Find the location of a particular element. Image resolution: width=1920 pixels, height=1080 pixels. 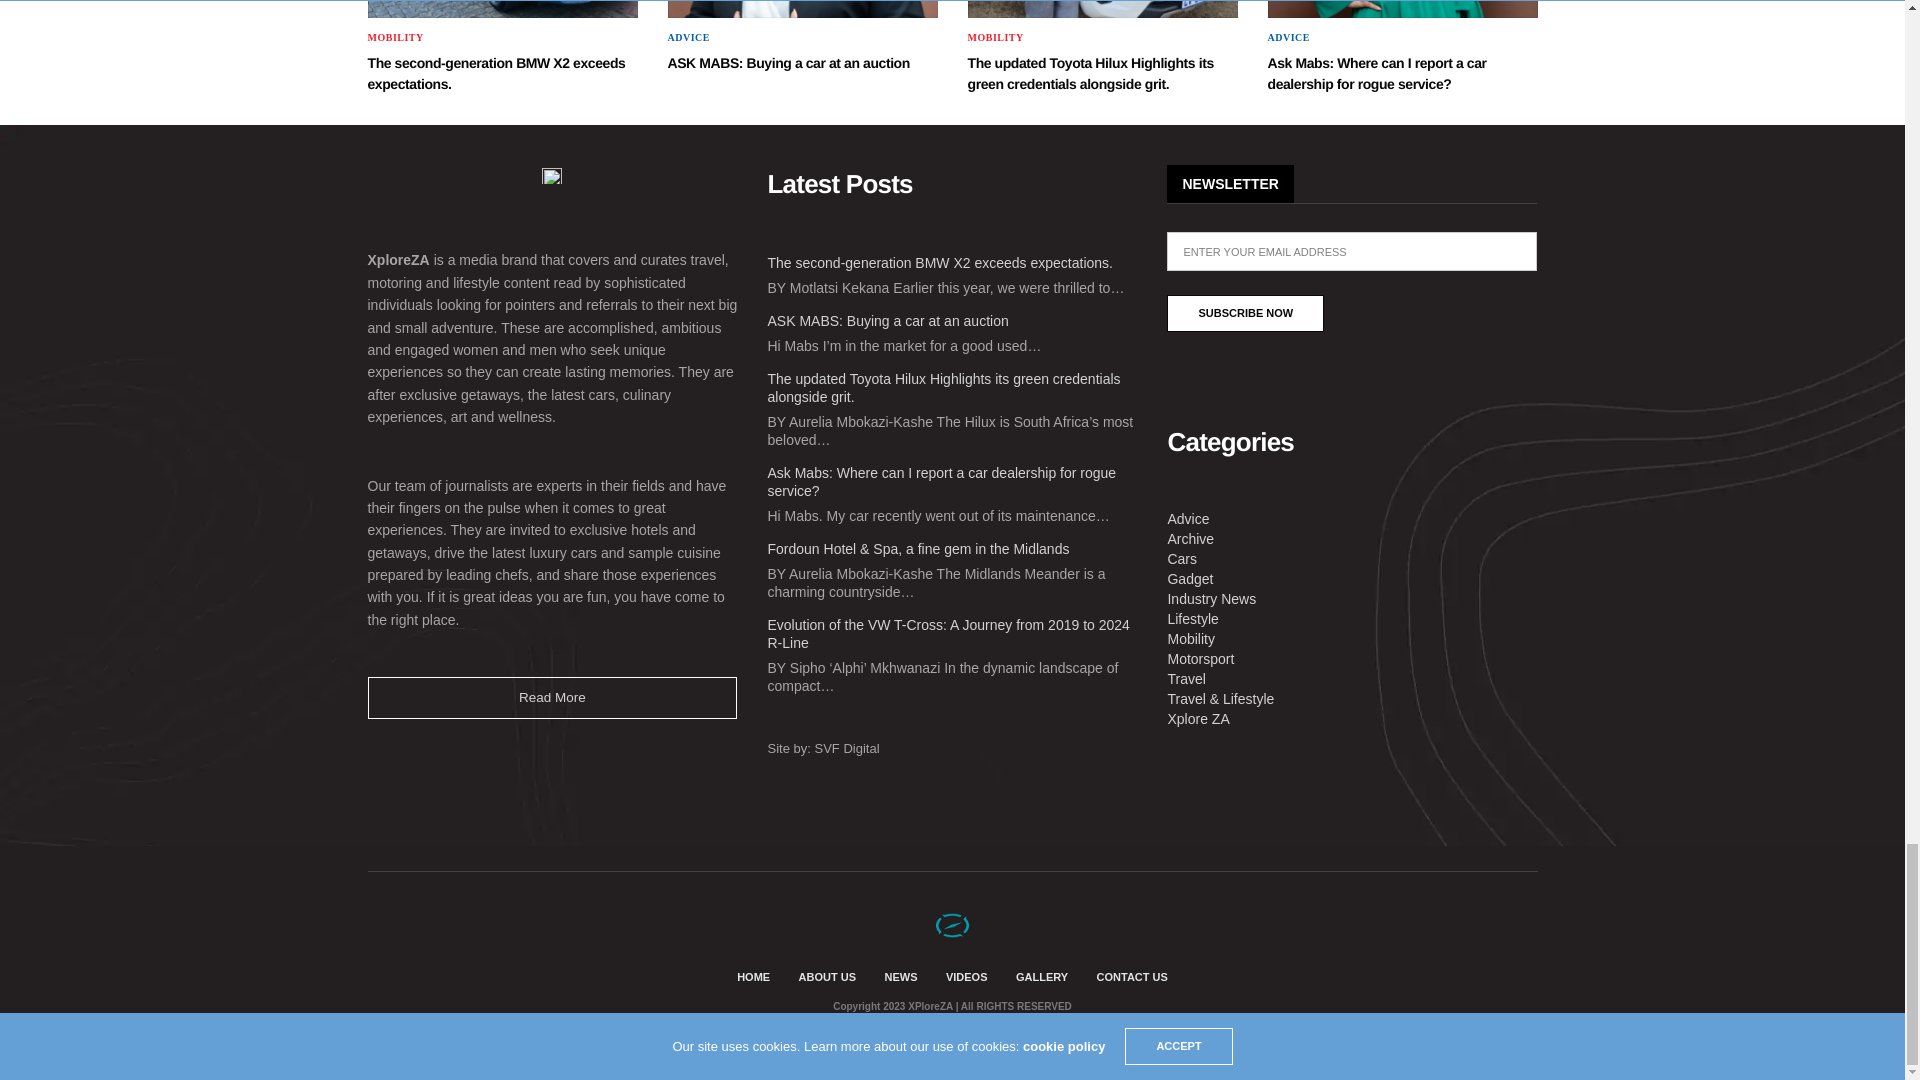

ASK MABS: Buying a car at an auction is located at coordinates (803, 9).